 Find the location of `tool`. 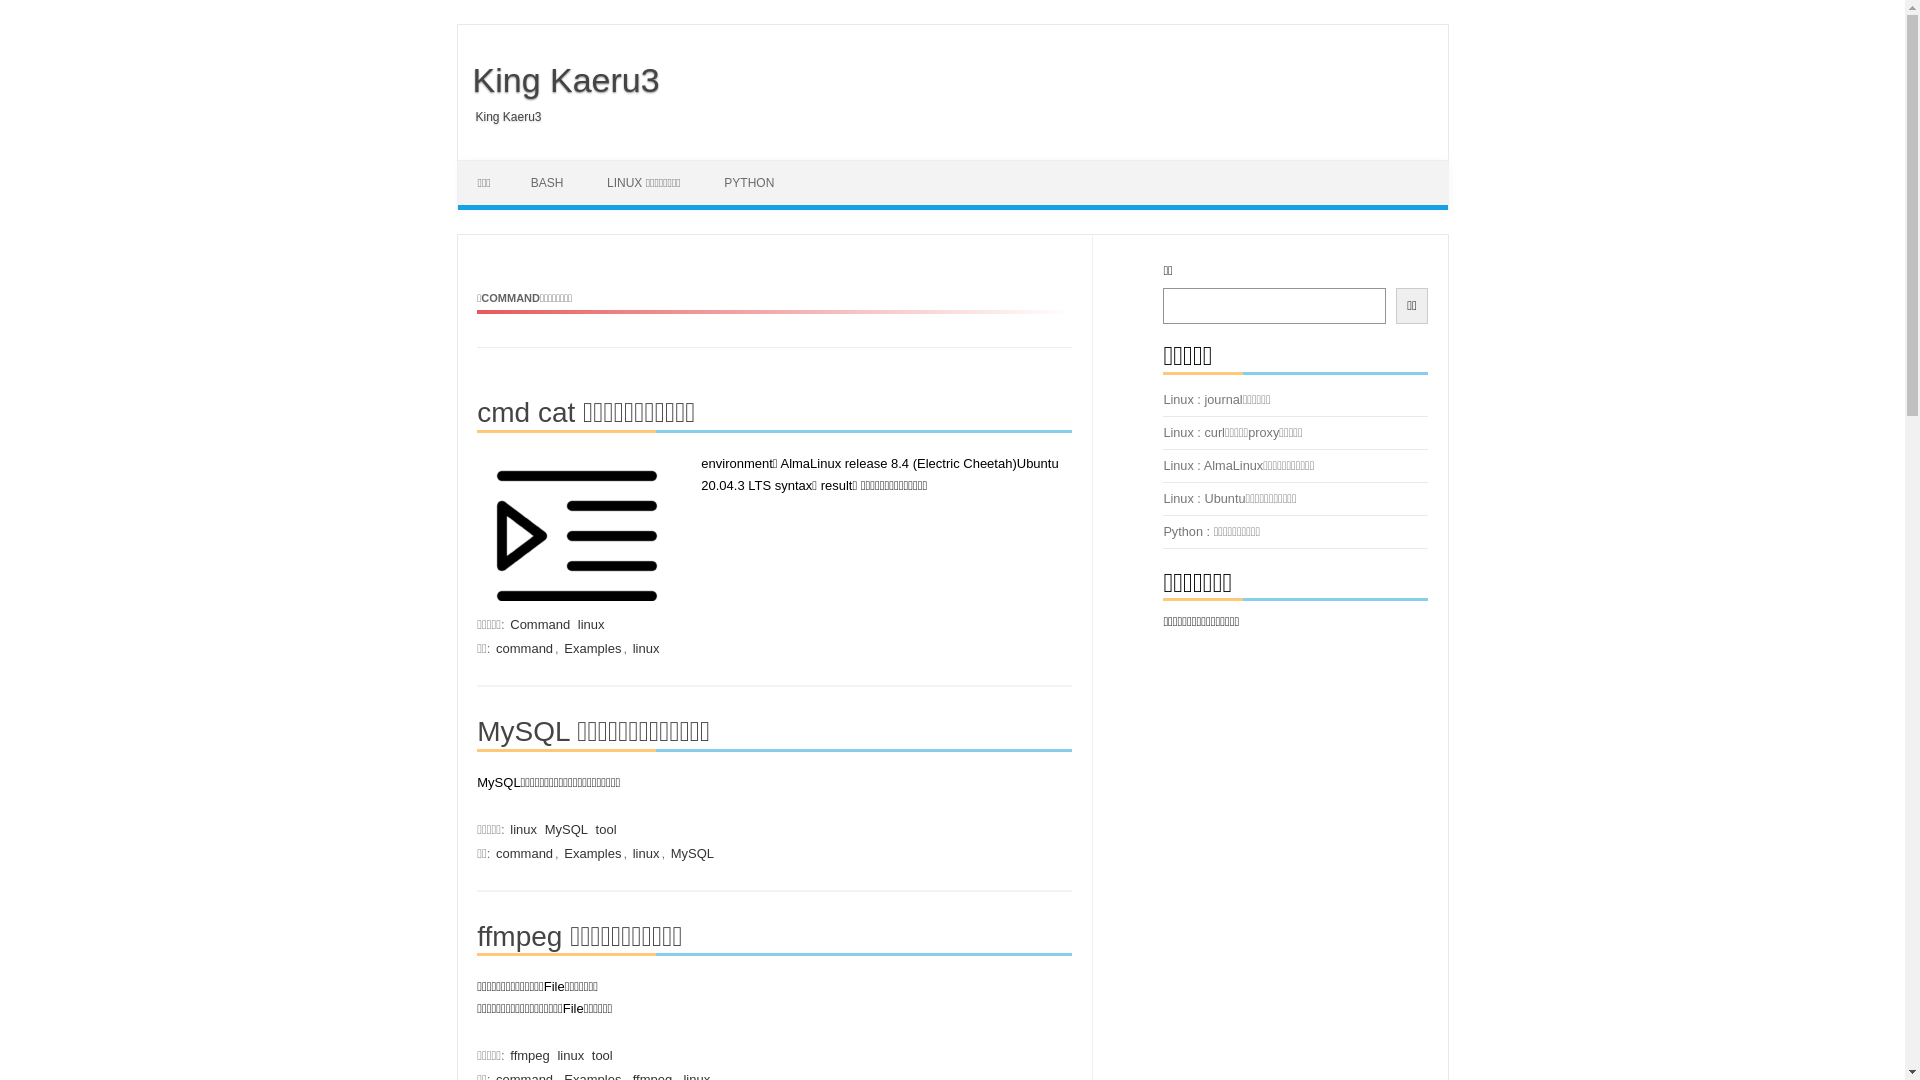

tool is located at coordinates (606, 830).